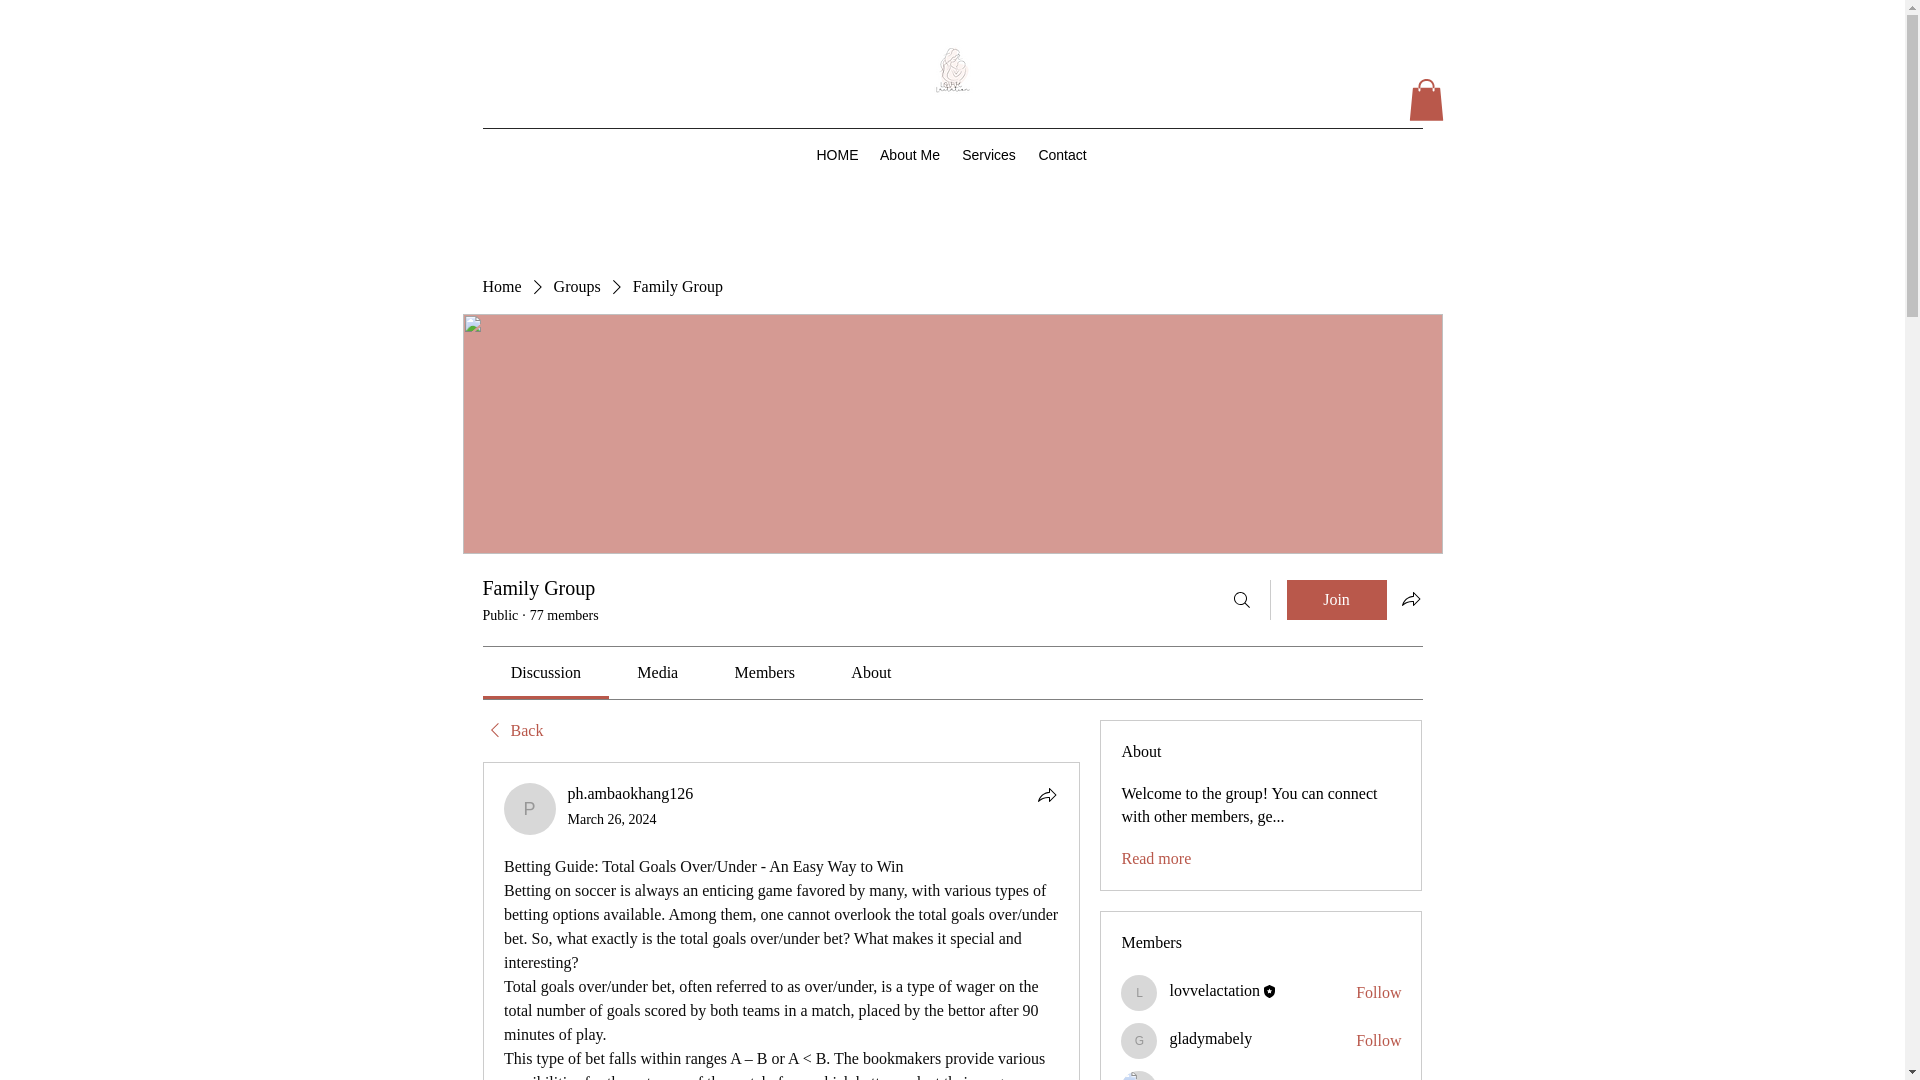  I want to click on Home, so click(500, 287).